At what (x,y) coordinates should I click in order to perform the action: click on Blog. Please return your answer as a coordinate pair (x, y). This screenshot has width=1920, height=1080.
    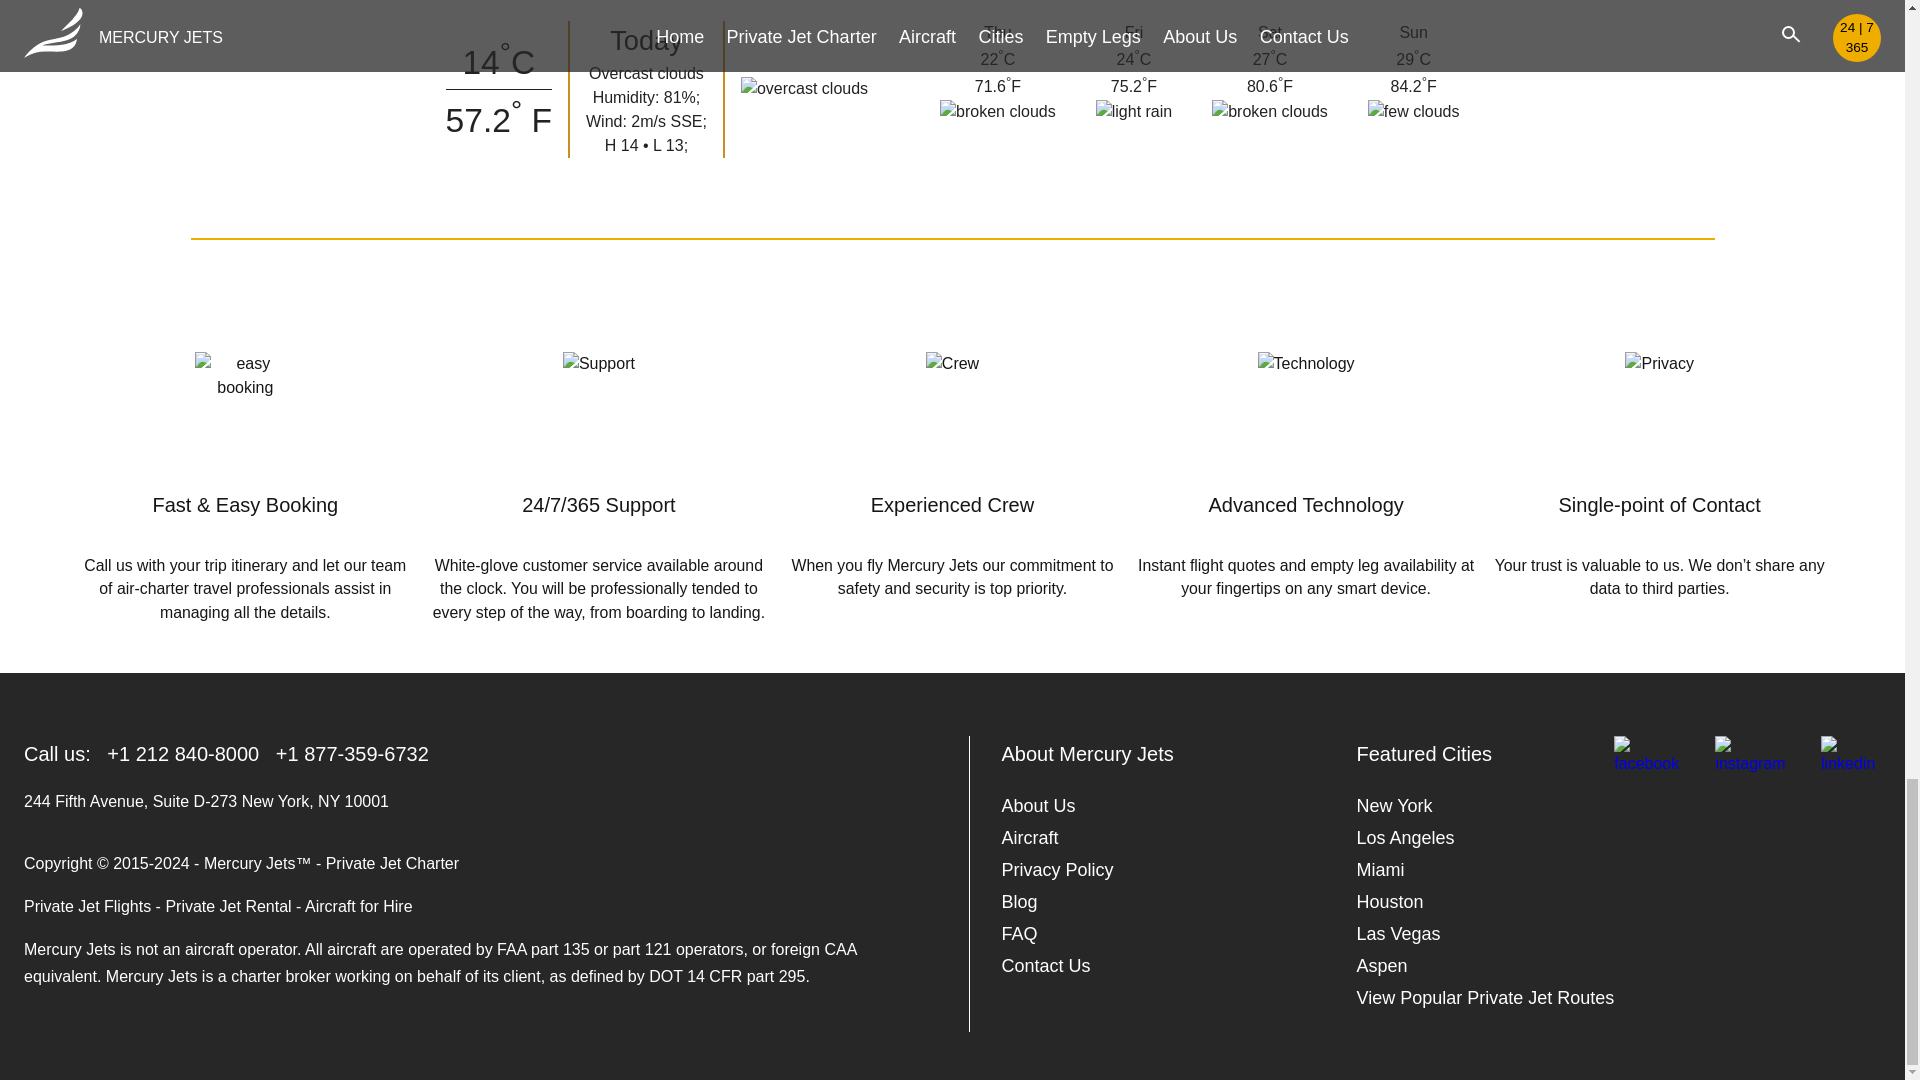
    Looking at the image, I should click on (1020, 902).